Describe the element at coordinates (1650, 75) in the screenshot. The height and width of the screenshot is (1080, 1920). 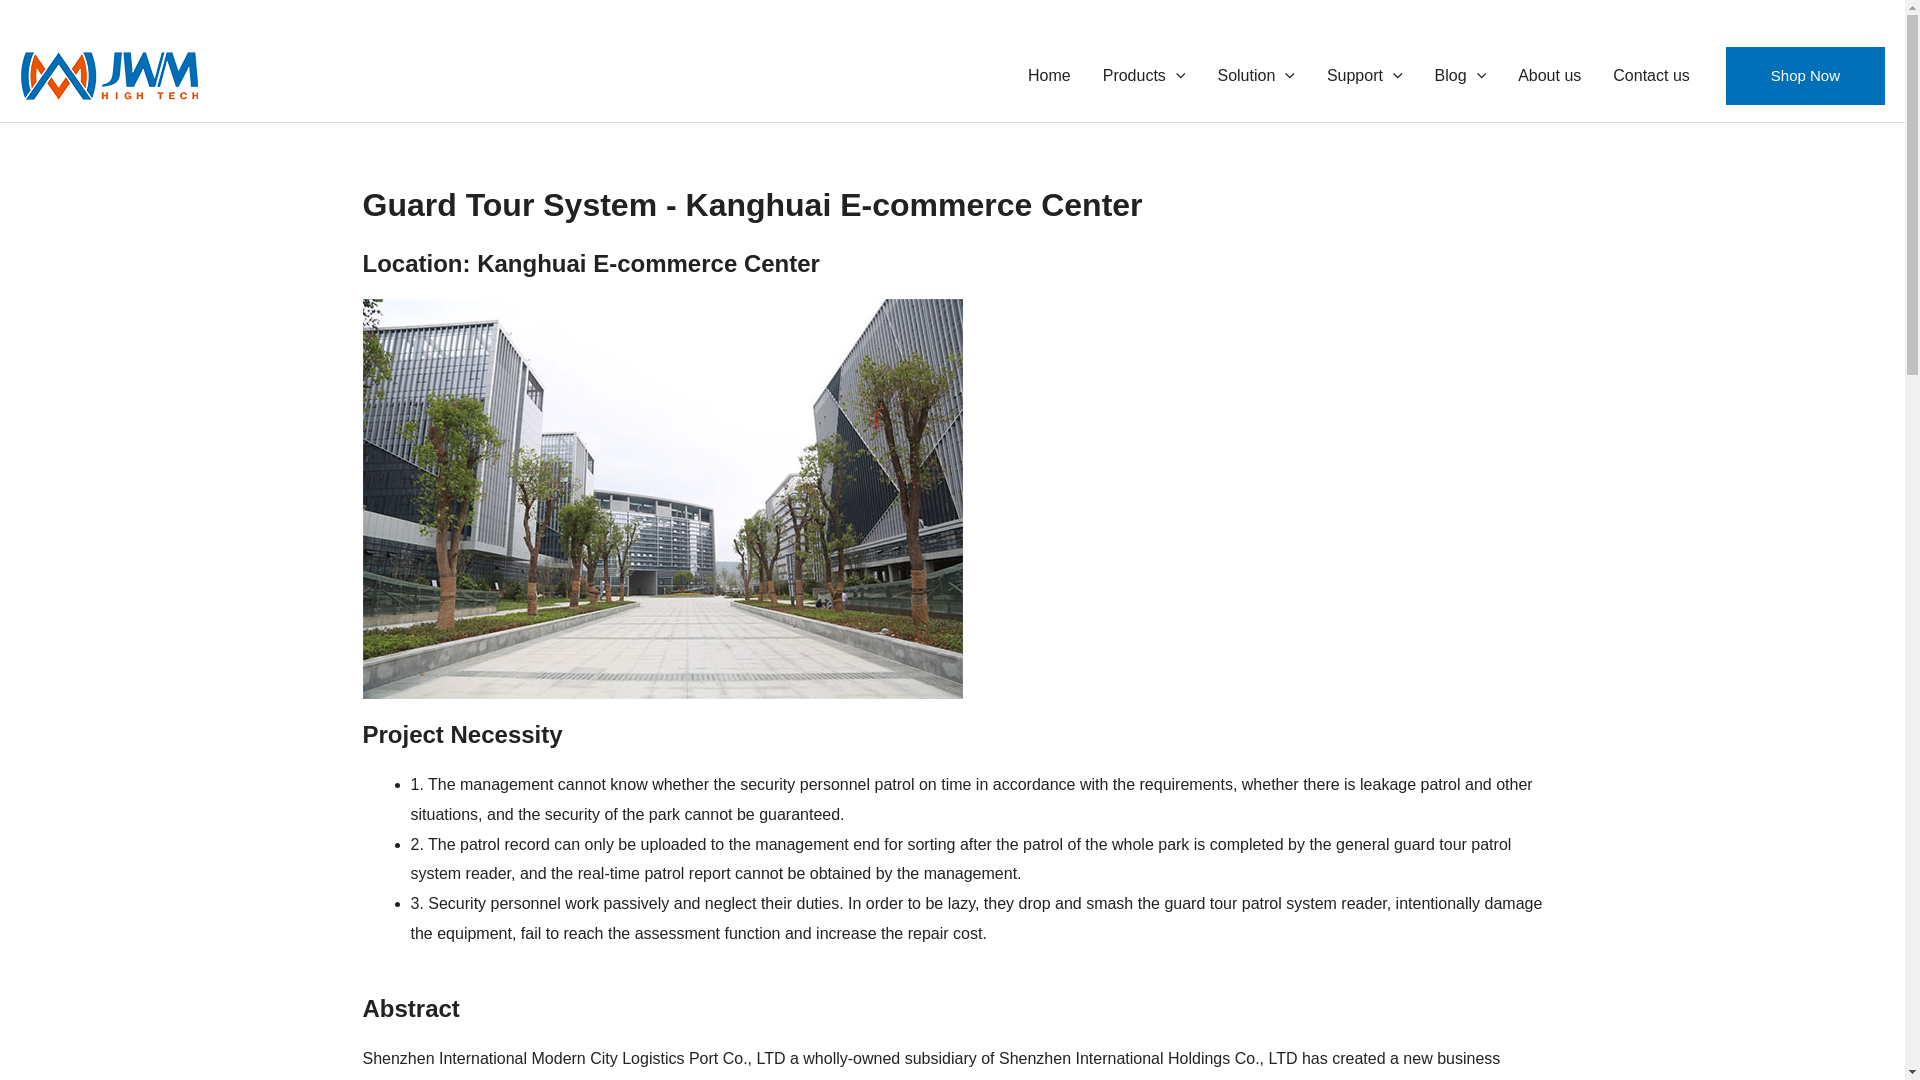
I see `Contact us` at that location.